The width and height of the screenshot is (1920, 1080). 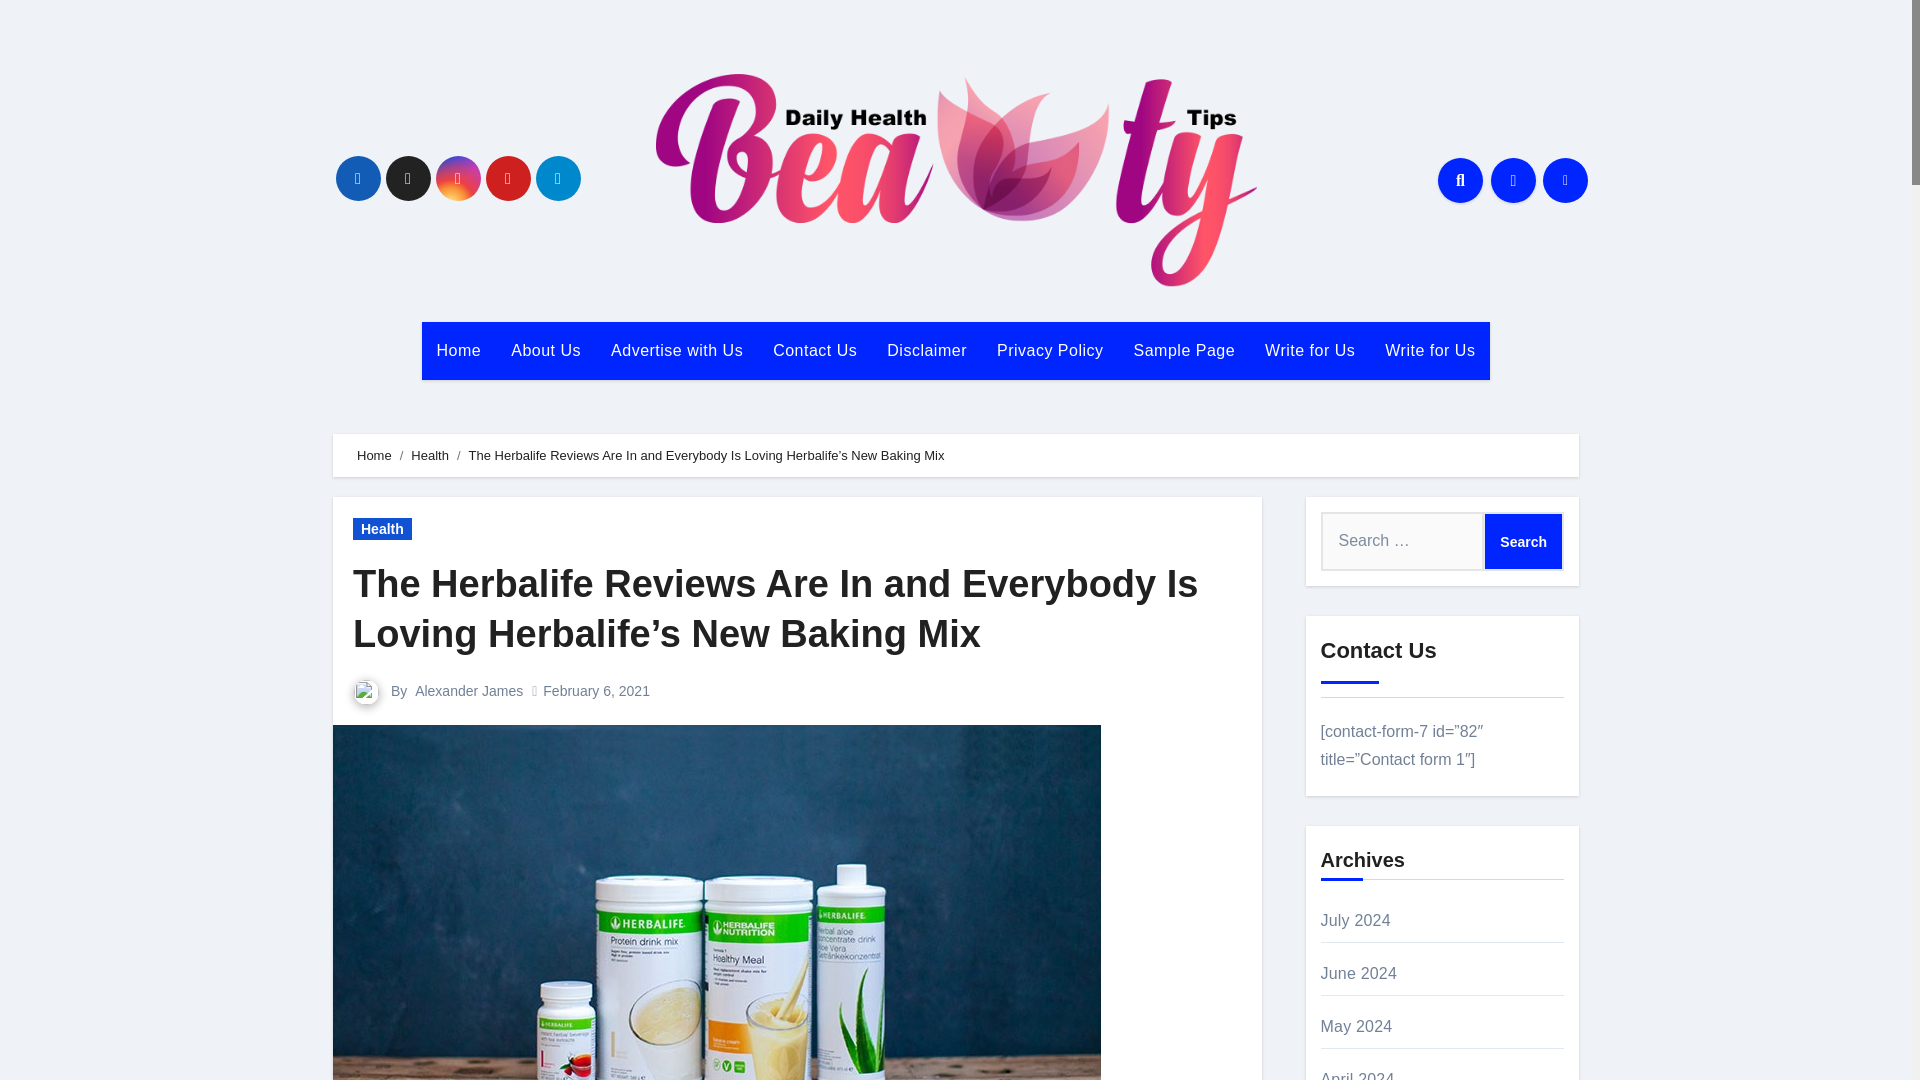 I want to click on Home, so click(x=374, y=456).